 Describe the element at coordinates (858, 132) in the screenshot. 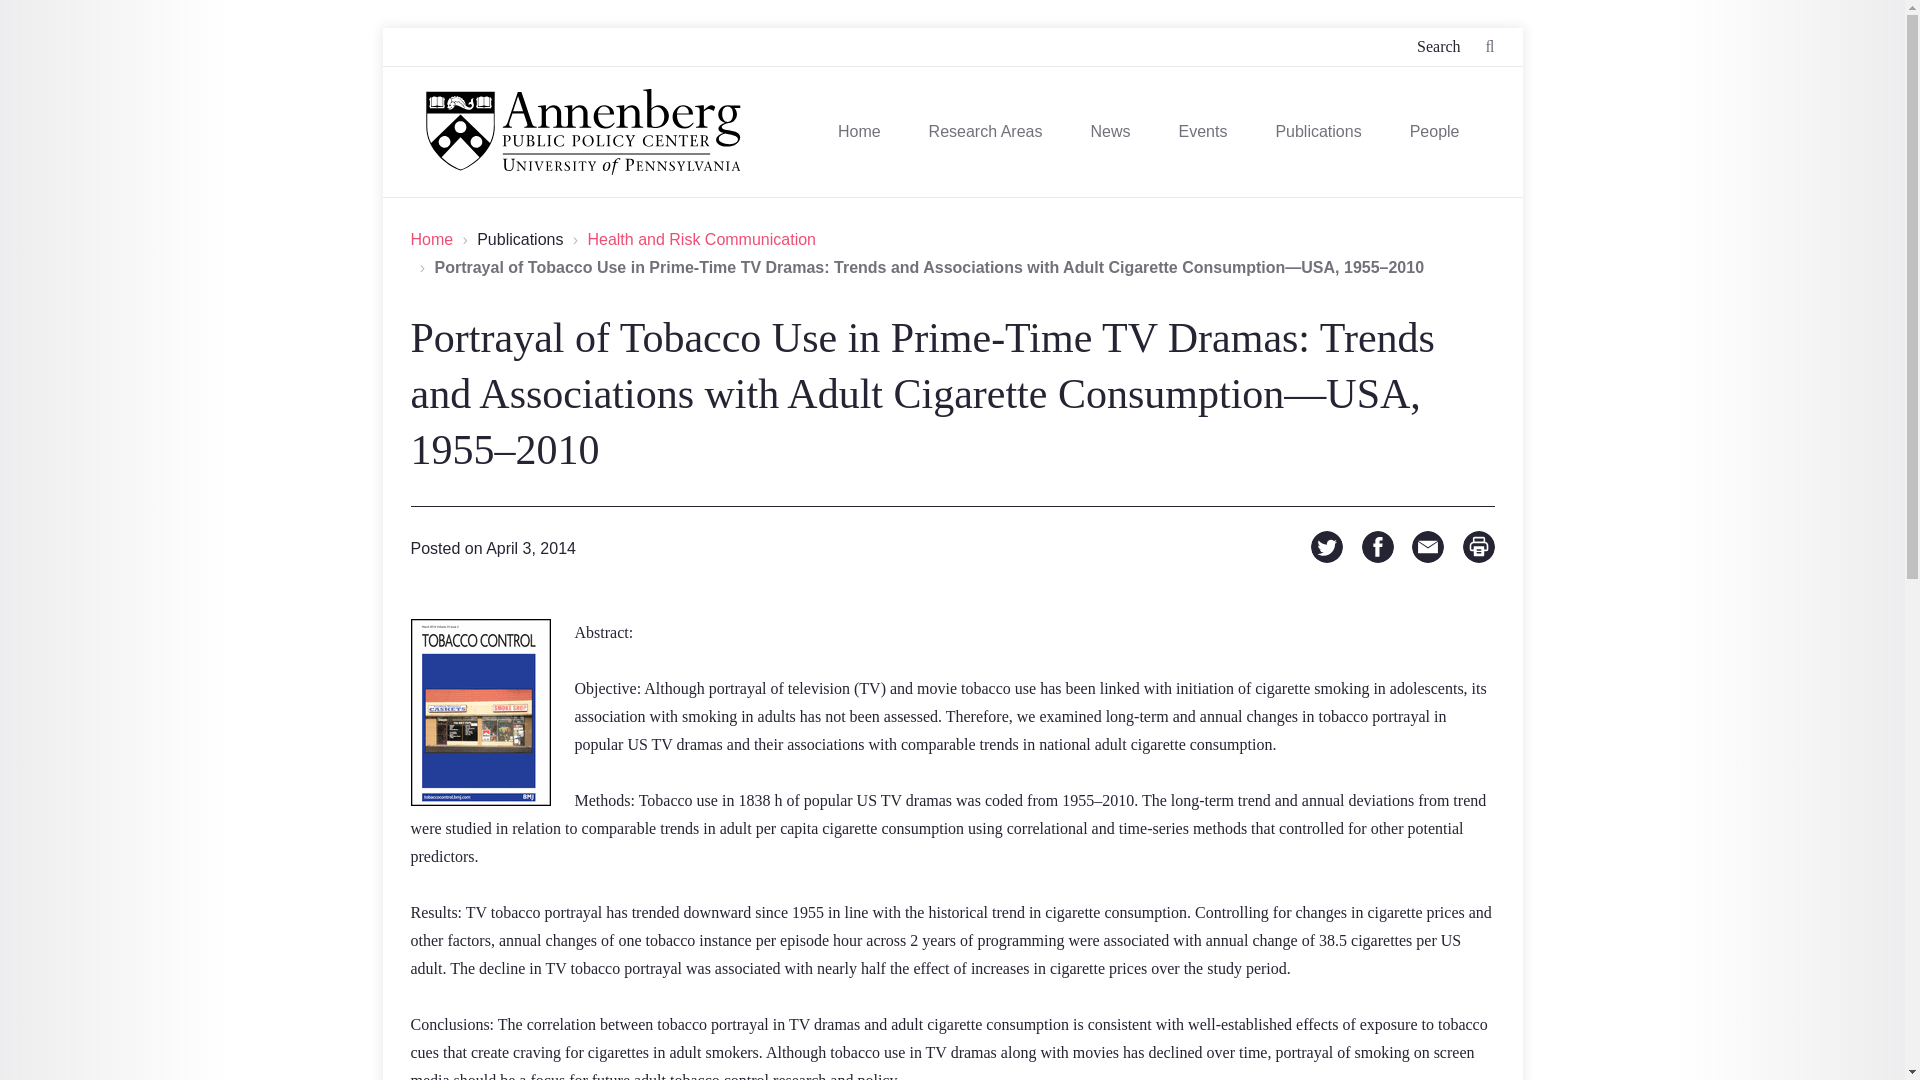

I see `Home` at that location.